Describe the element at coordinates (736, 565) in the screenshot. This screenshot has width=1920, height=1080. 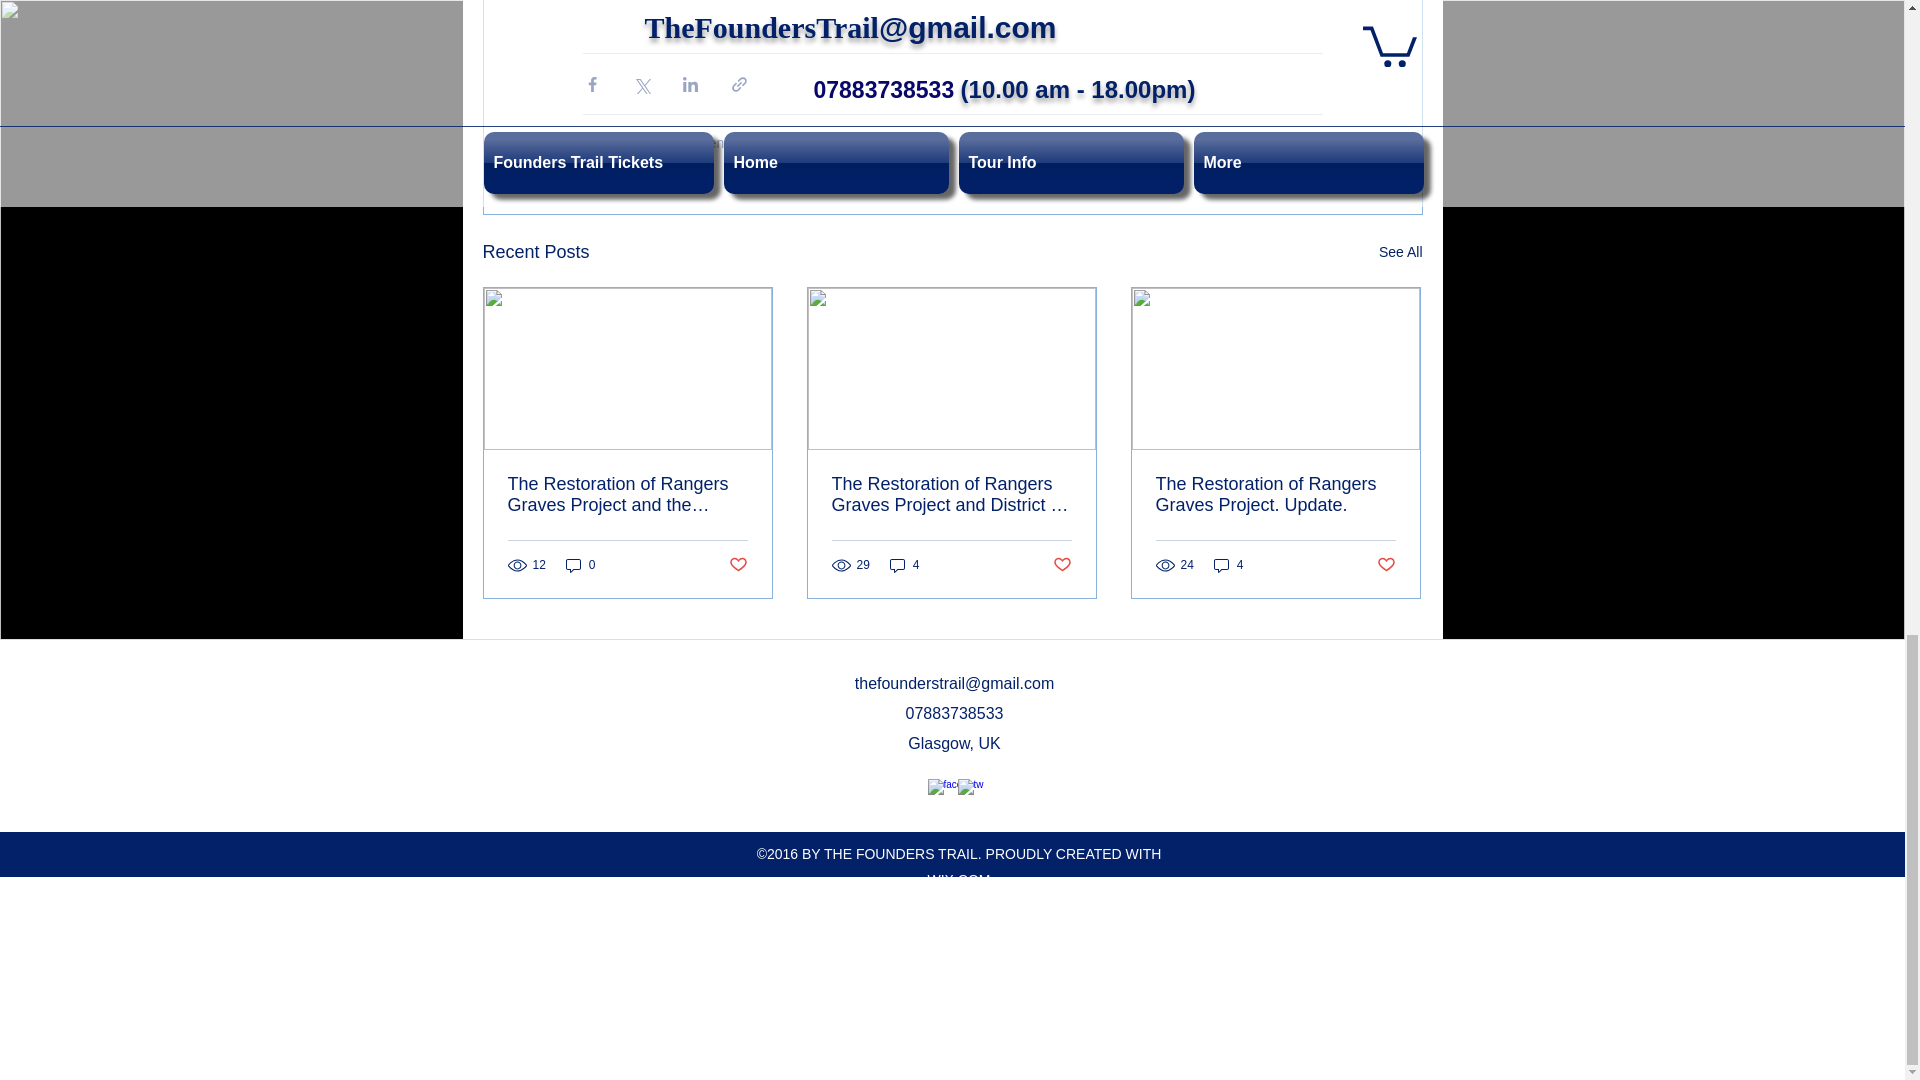
I see `Post not marked as liked` at that location.